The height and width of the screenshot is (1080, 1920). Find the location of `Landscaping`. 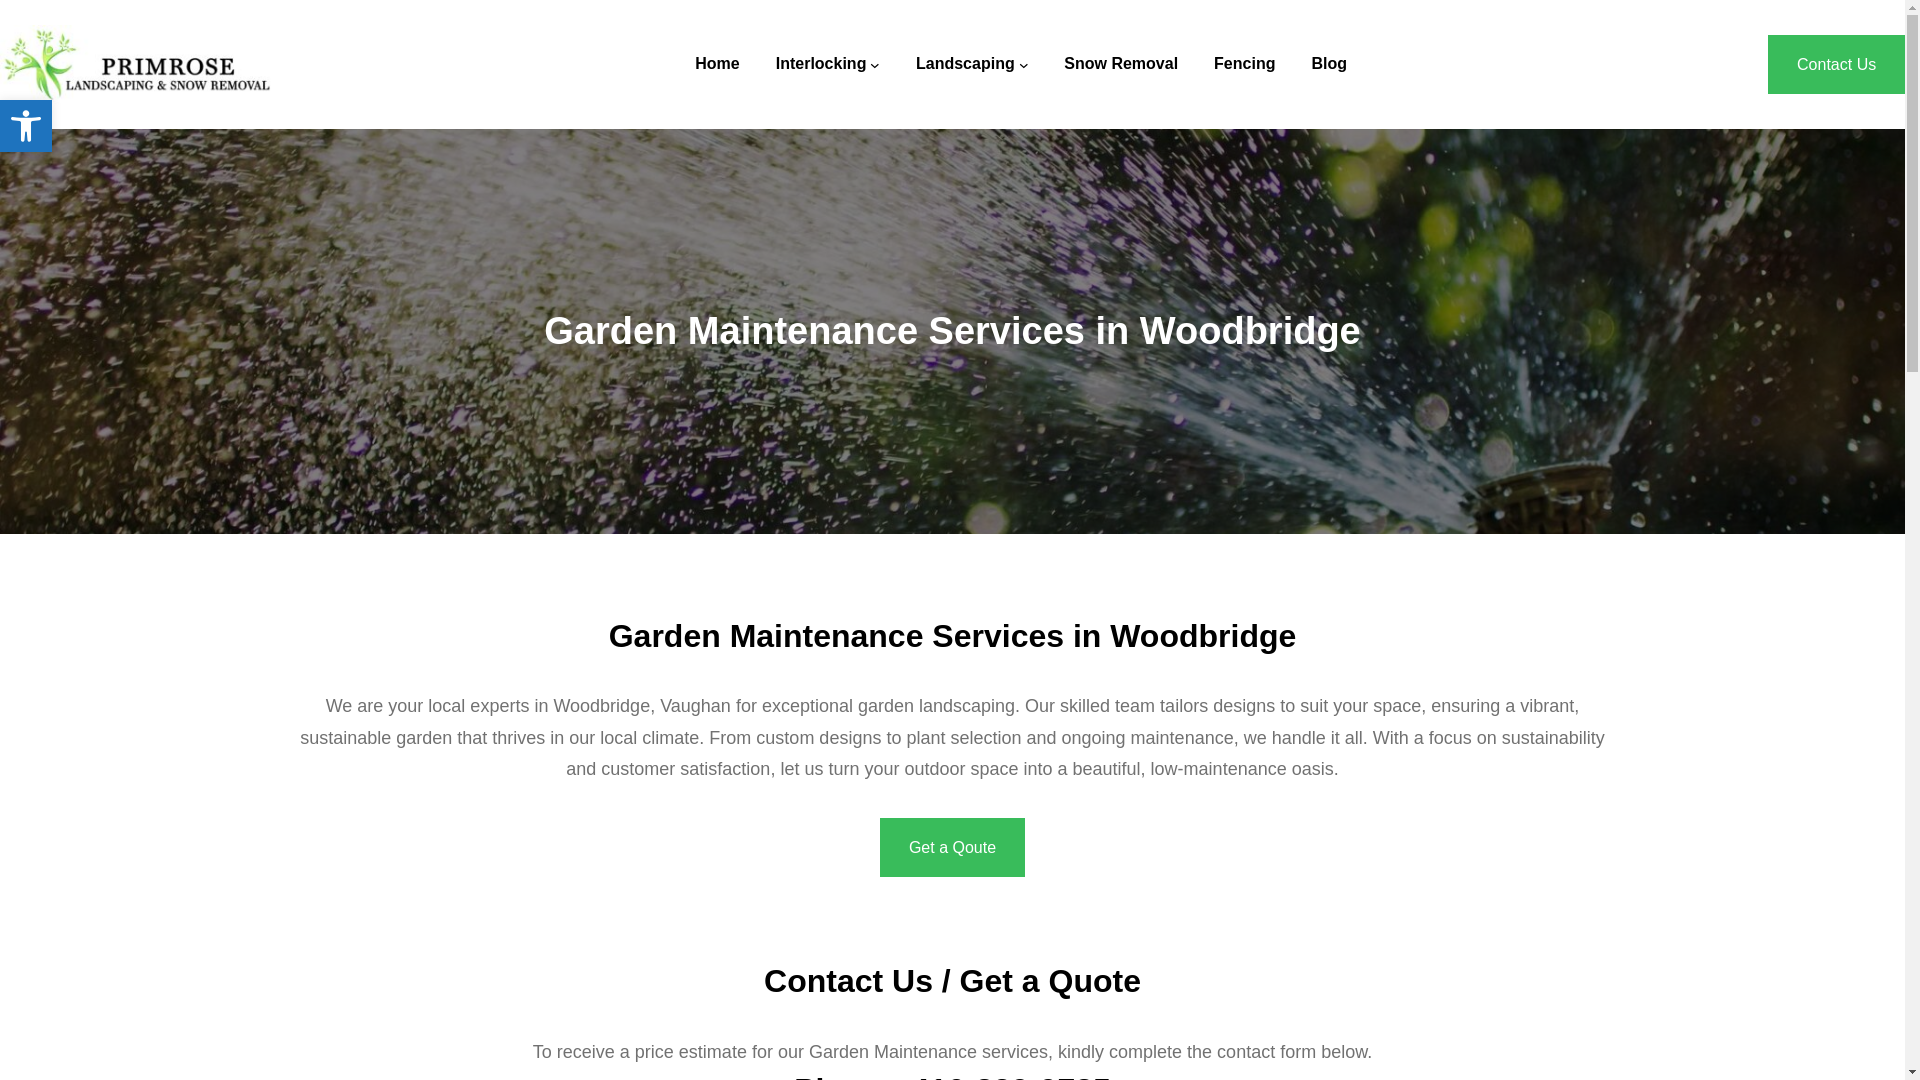

Landscaping is located at coordinates (952, 846).